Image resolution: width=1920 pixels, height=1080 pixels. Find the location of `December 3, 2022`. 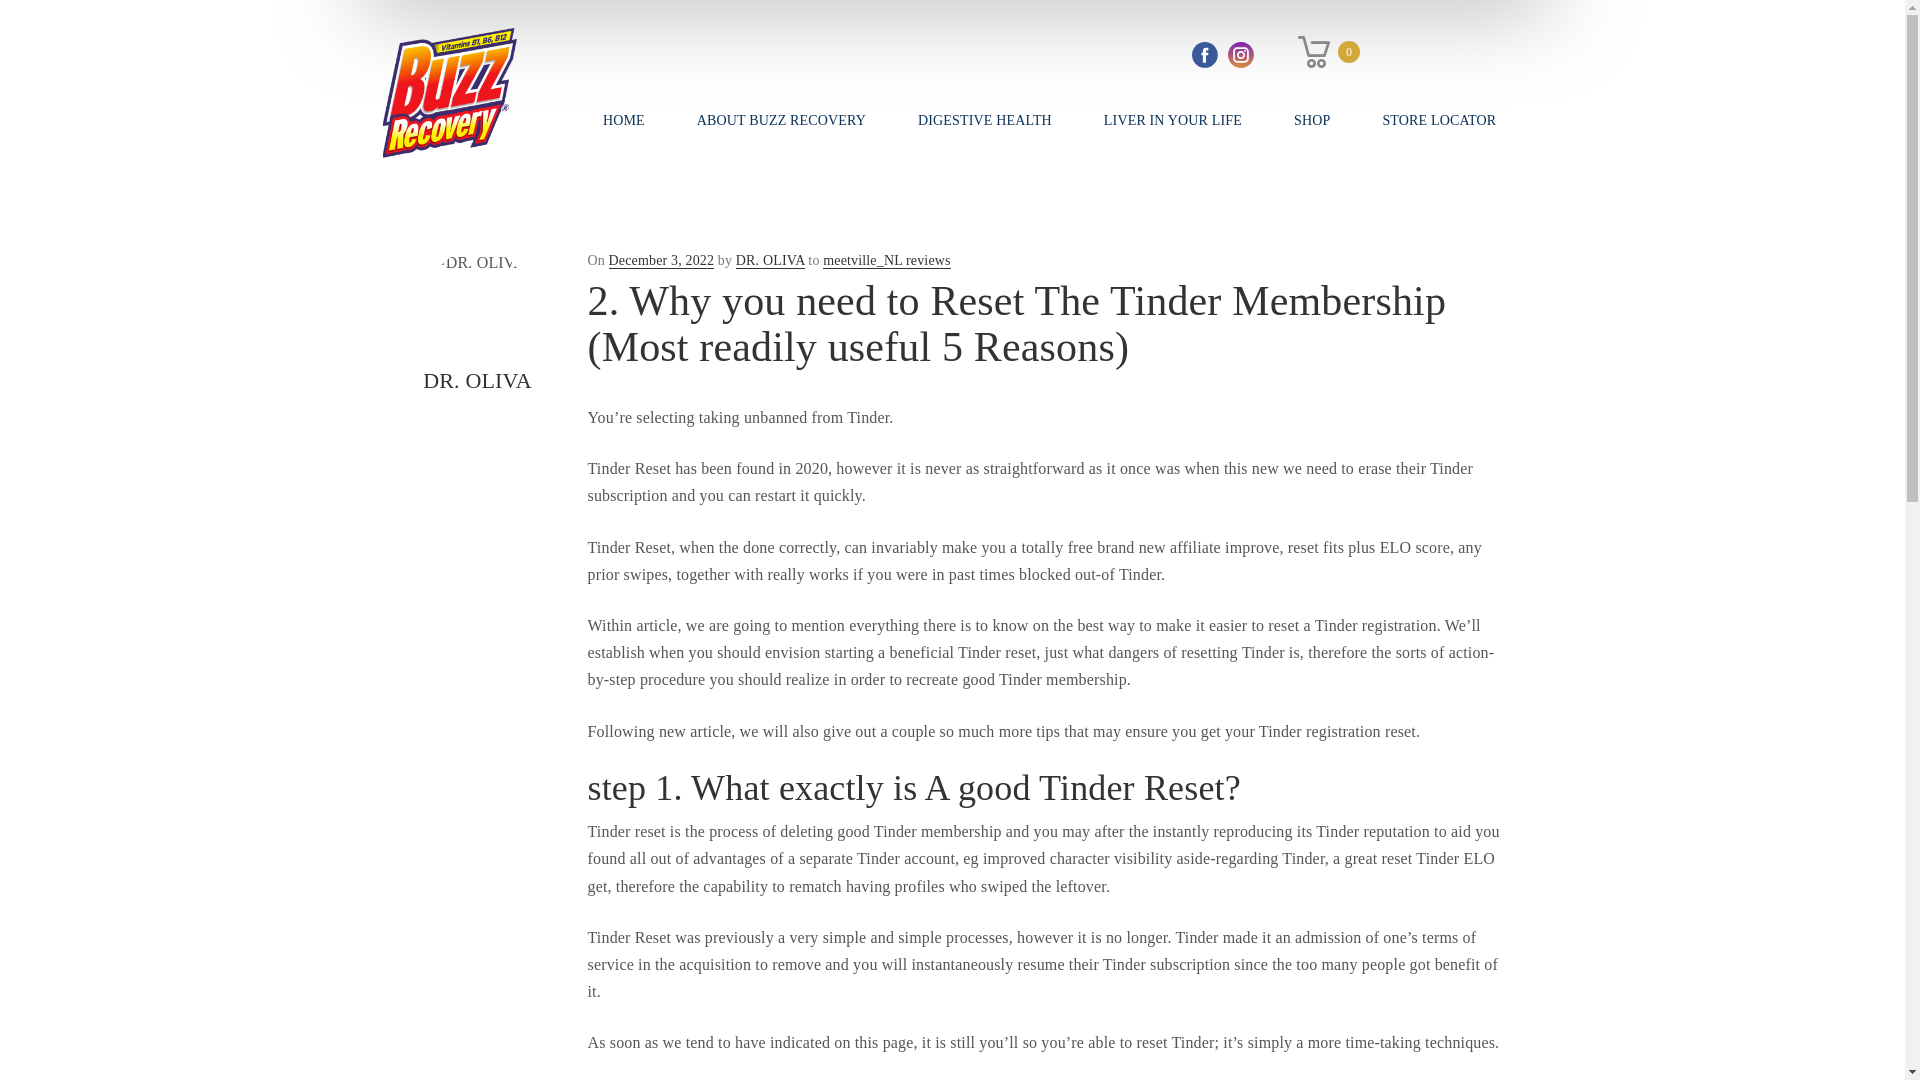

December 3, 2022 is located at coordinates (661, 260).